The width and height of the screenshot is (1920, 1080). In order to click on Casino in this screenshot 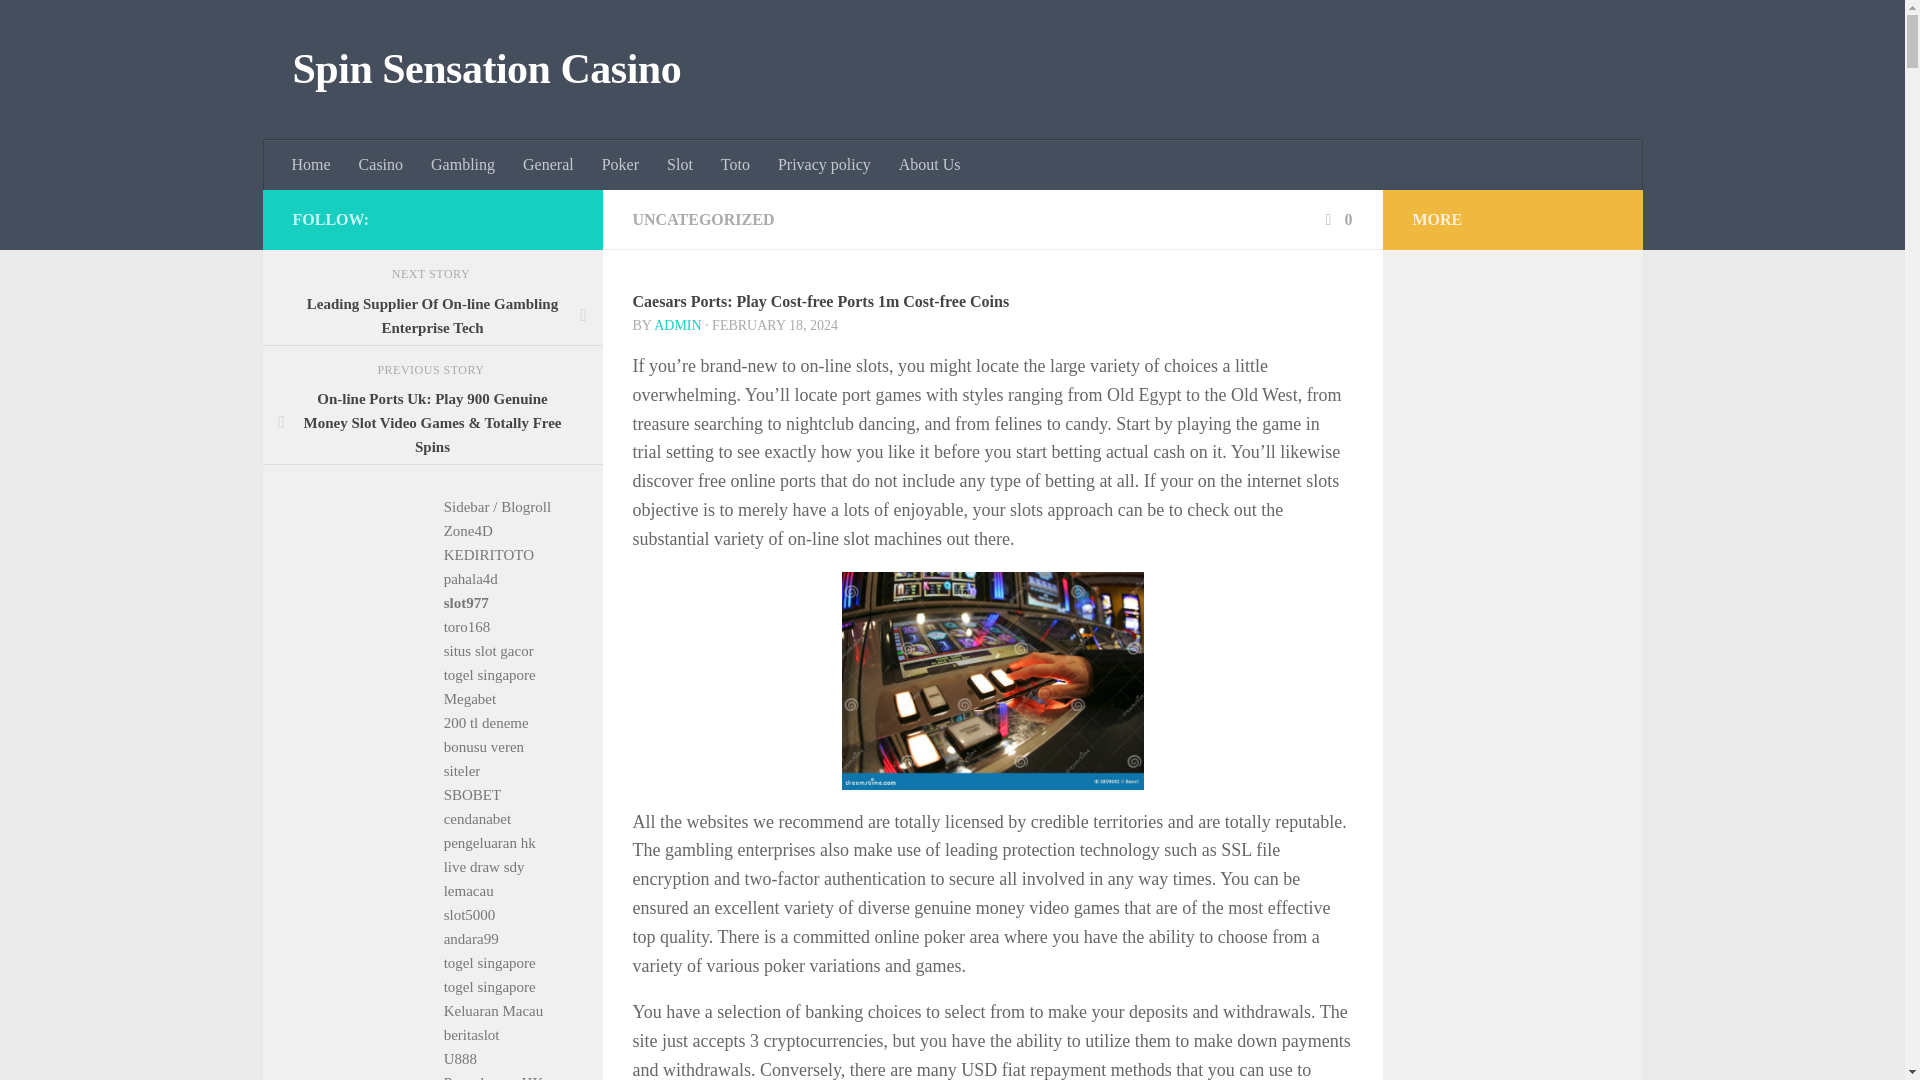, I will do `click(380, 165)`.